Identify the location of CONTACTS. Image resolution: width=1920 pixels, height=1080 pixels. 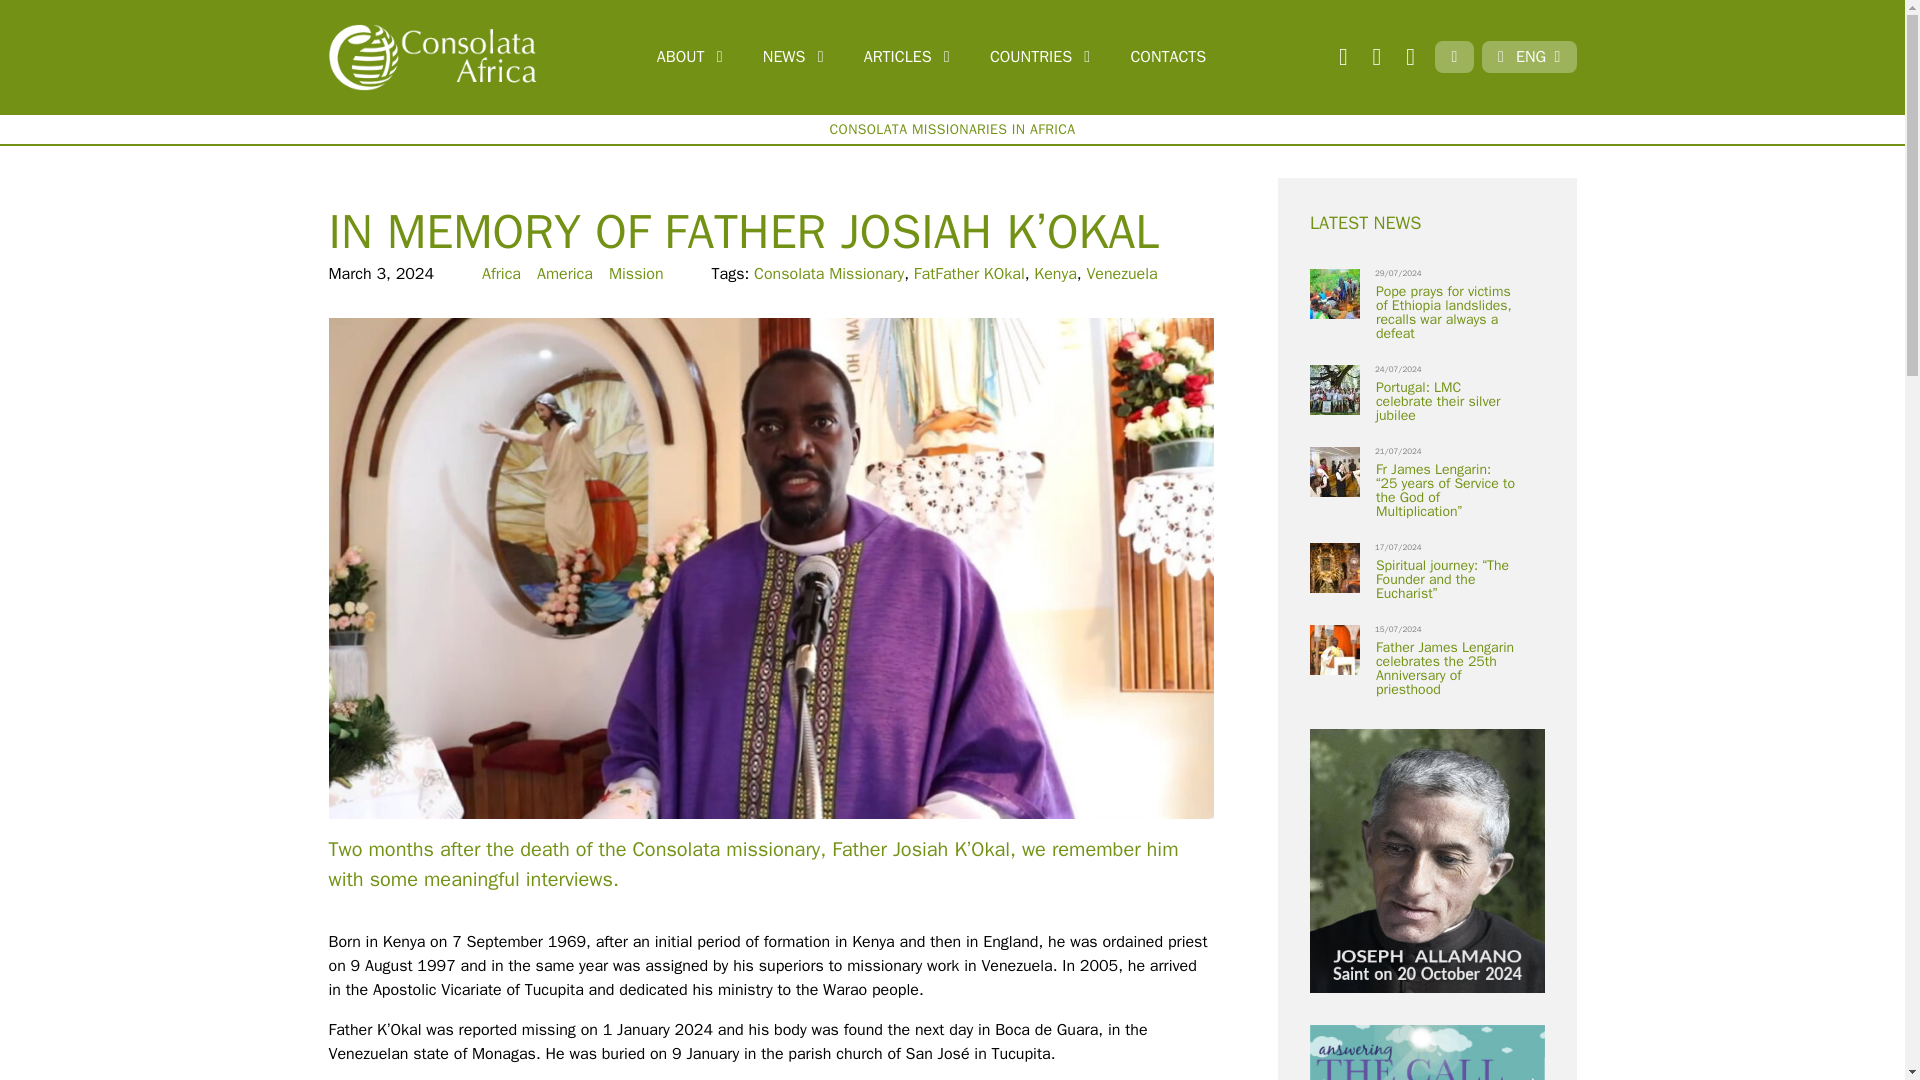
(1167, 56).